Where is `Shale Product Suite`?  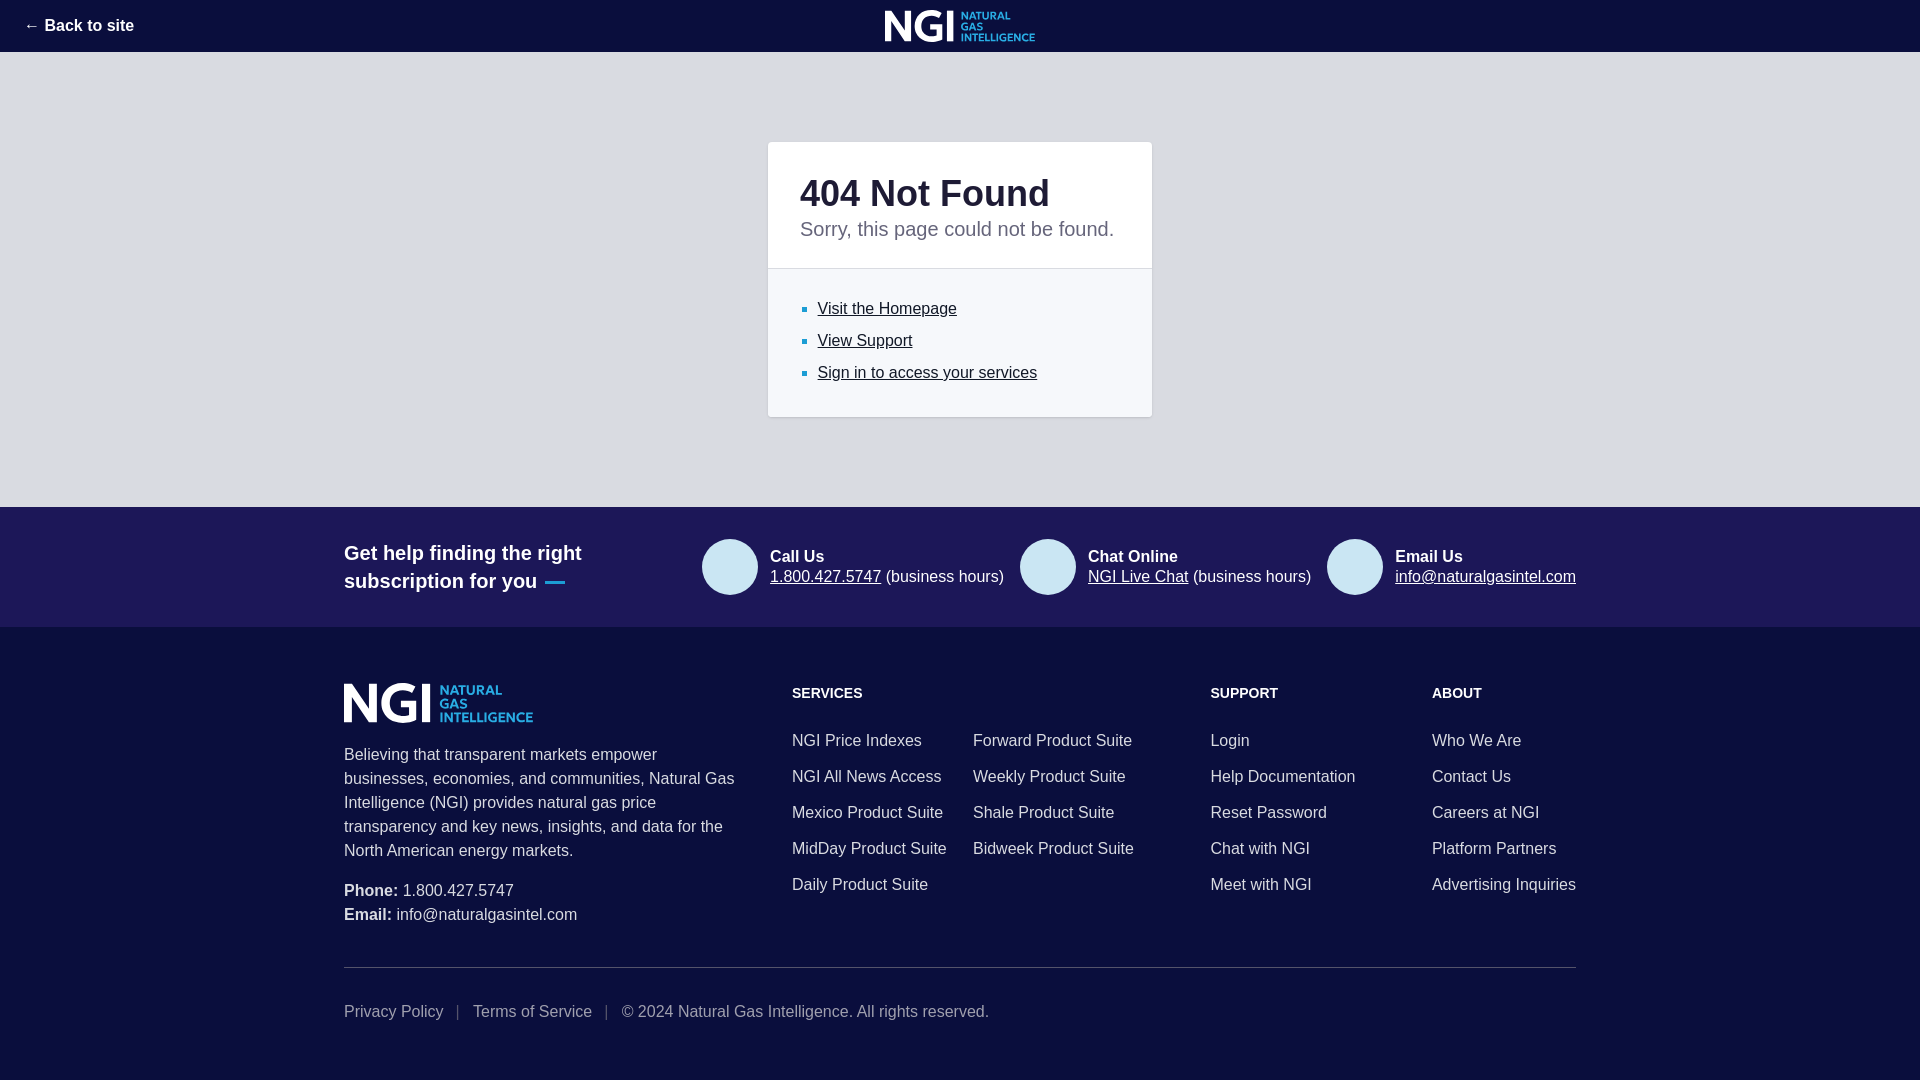
Shale Product Suite is located at coordinates (1054, 813).